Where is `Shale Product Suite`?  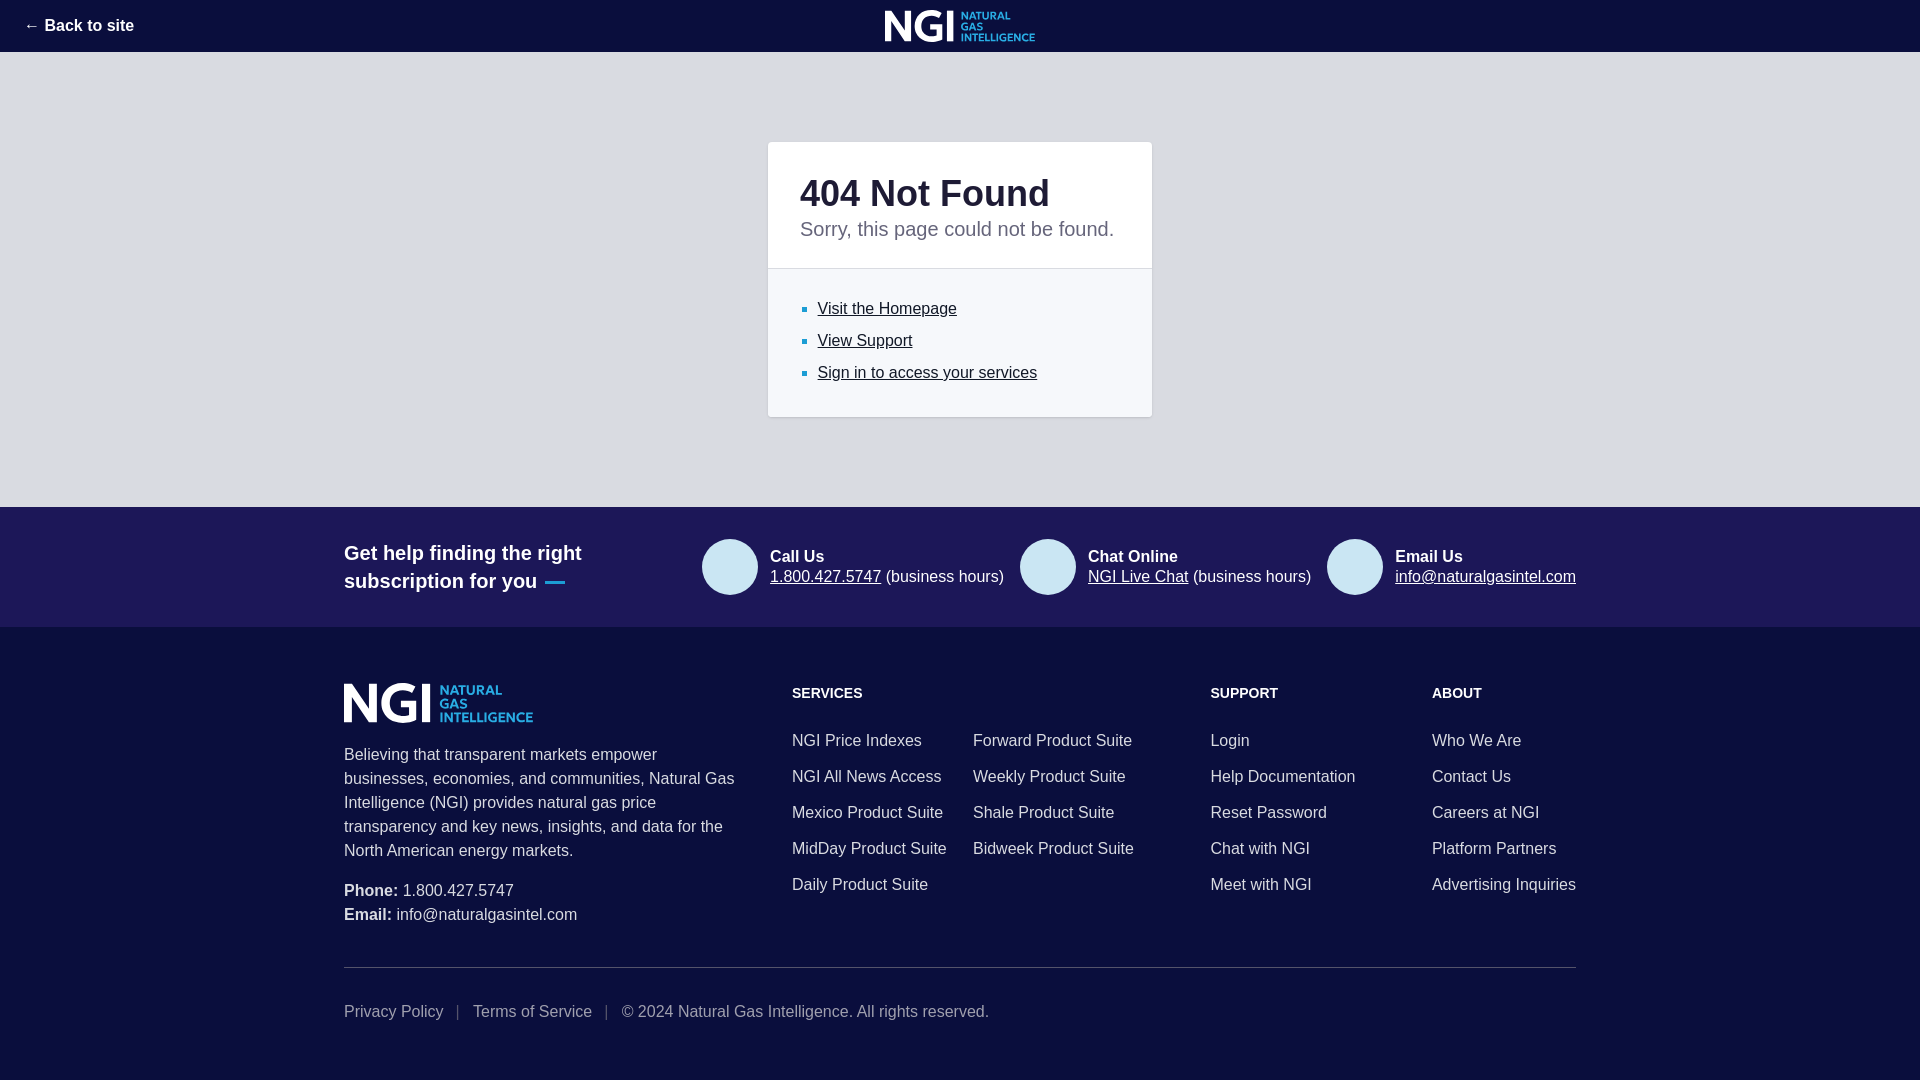
Shale Product Suite is located at coordinates (1054, 813).